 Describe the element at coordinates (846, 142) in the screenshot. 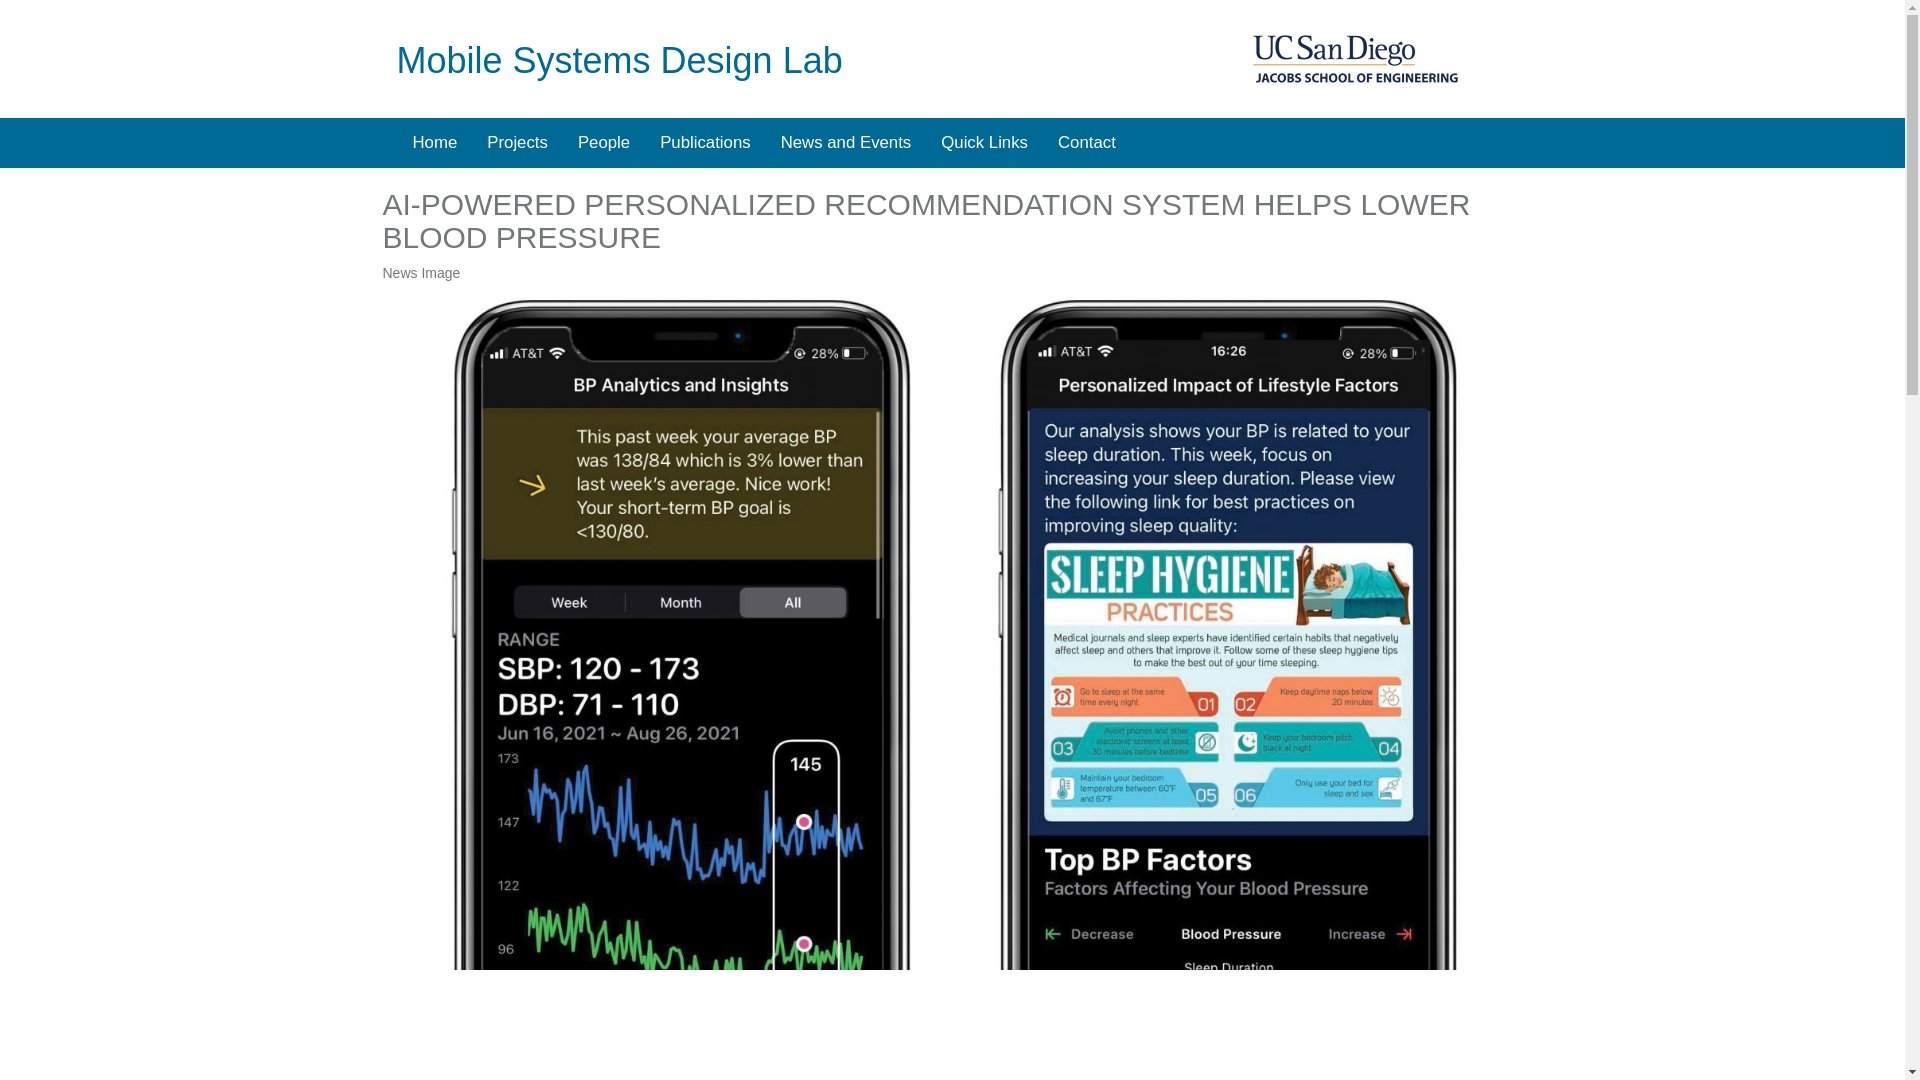

I see `MESDAT Events` at that location.